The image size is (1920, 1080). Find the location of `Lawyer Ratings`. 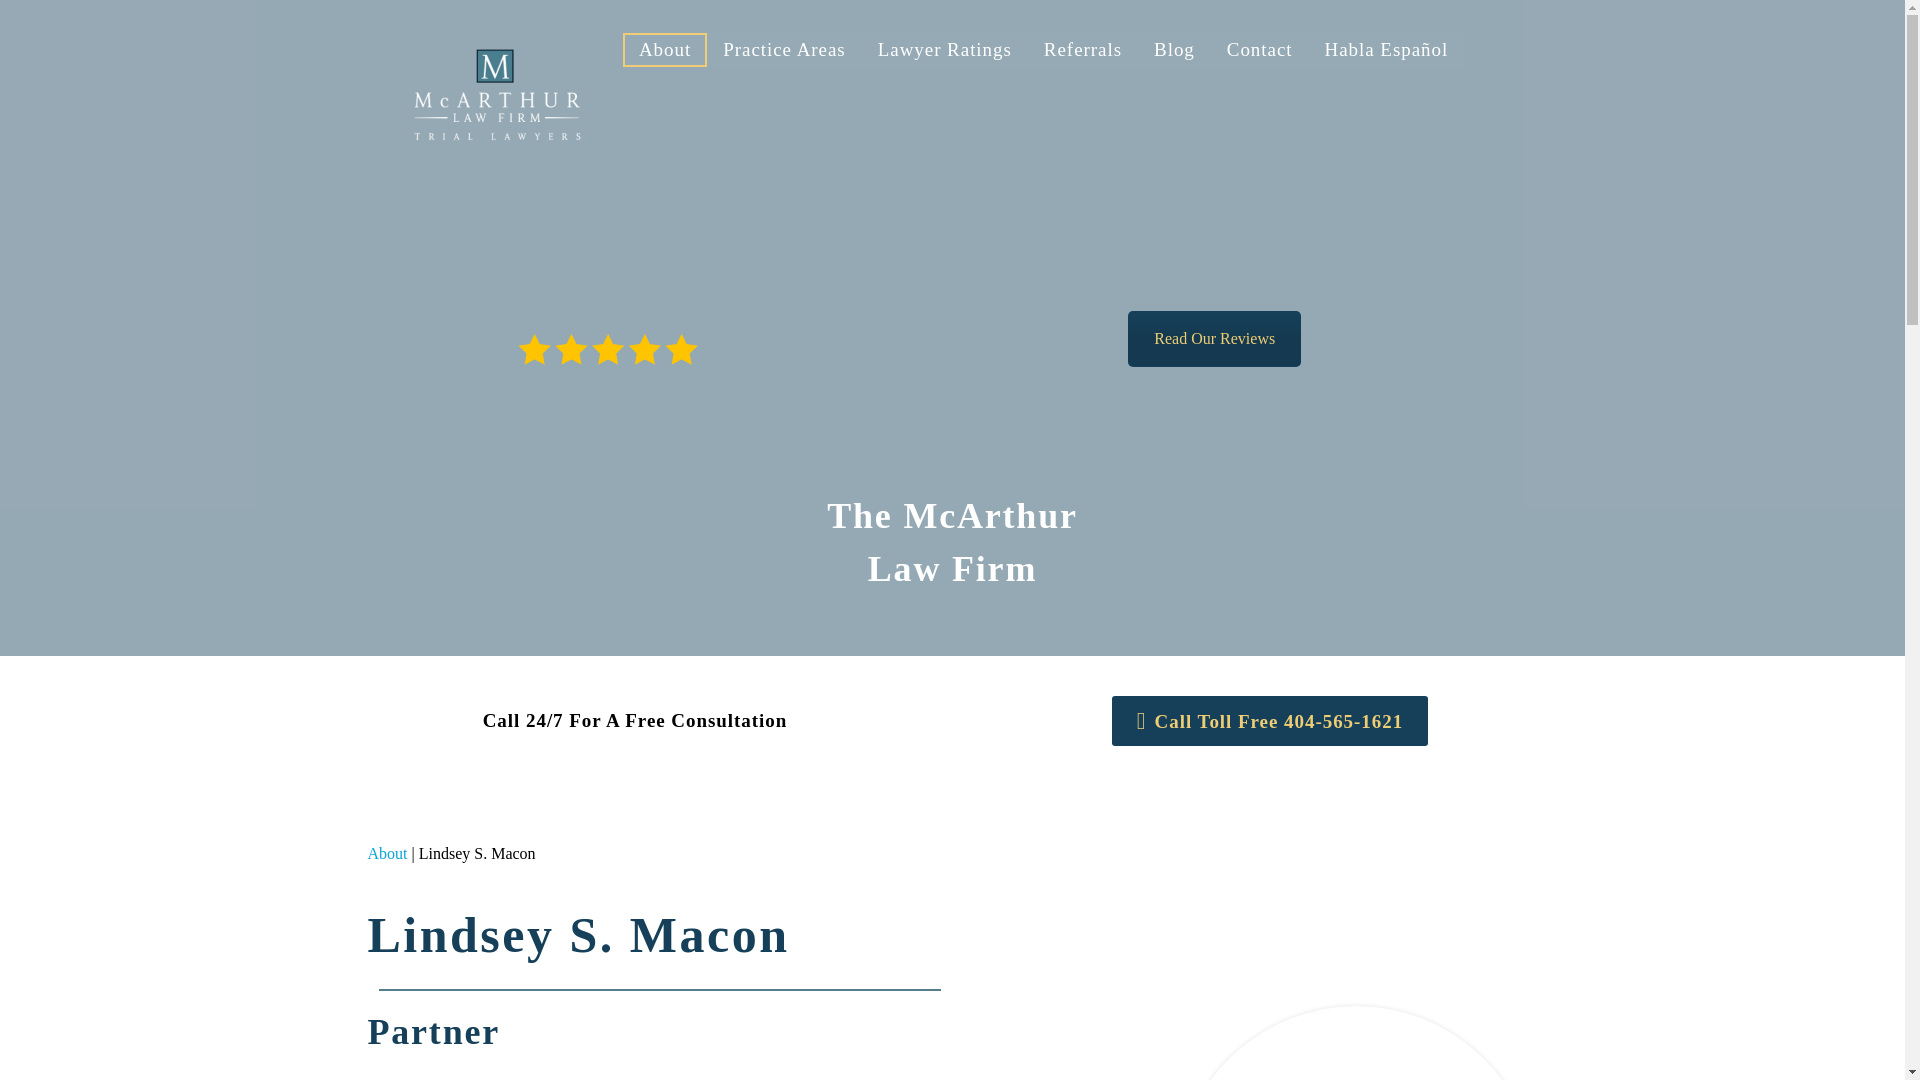

Lawyer Ratings is located at coordinates (944, 50).